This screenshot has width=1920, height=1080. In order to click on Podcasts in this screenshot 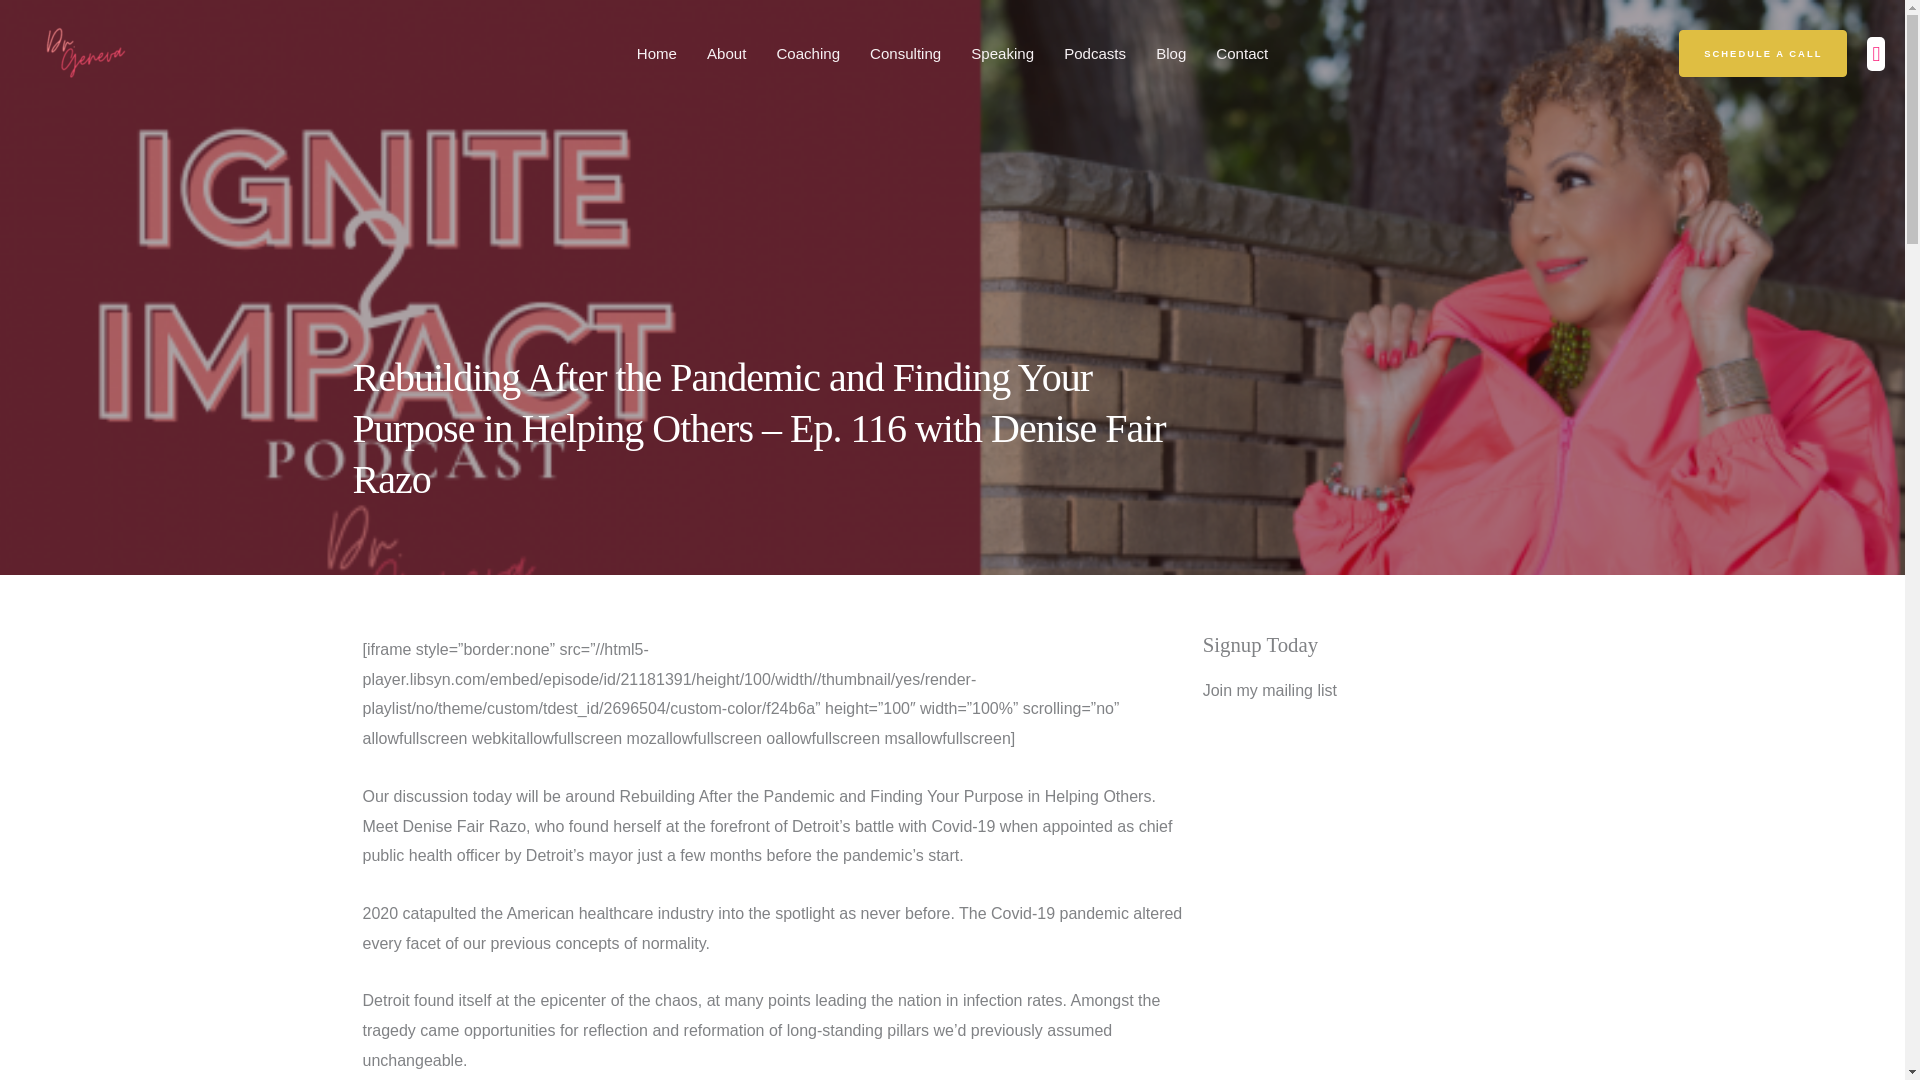, I will do `click(1094, 52)`.